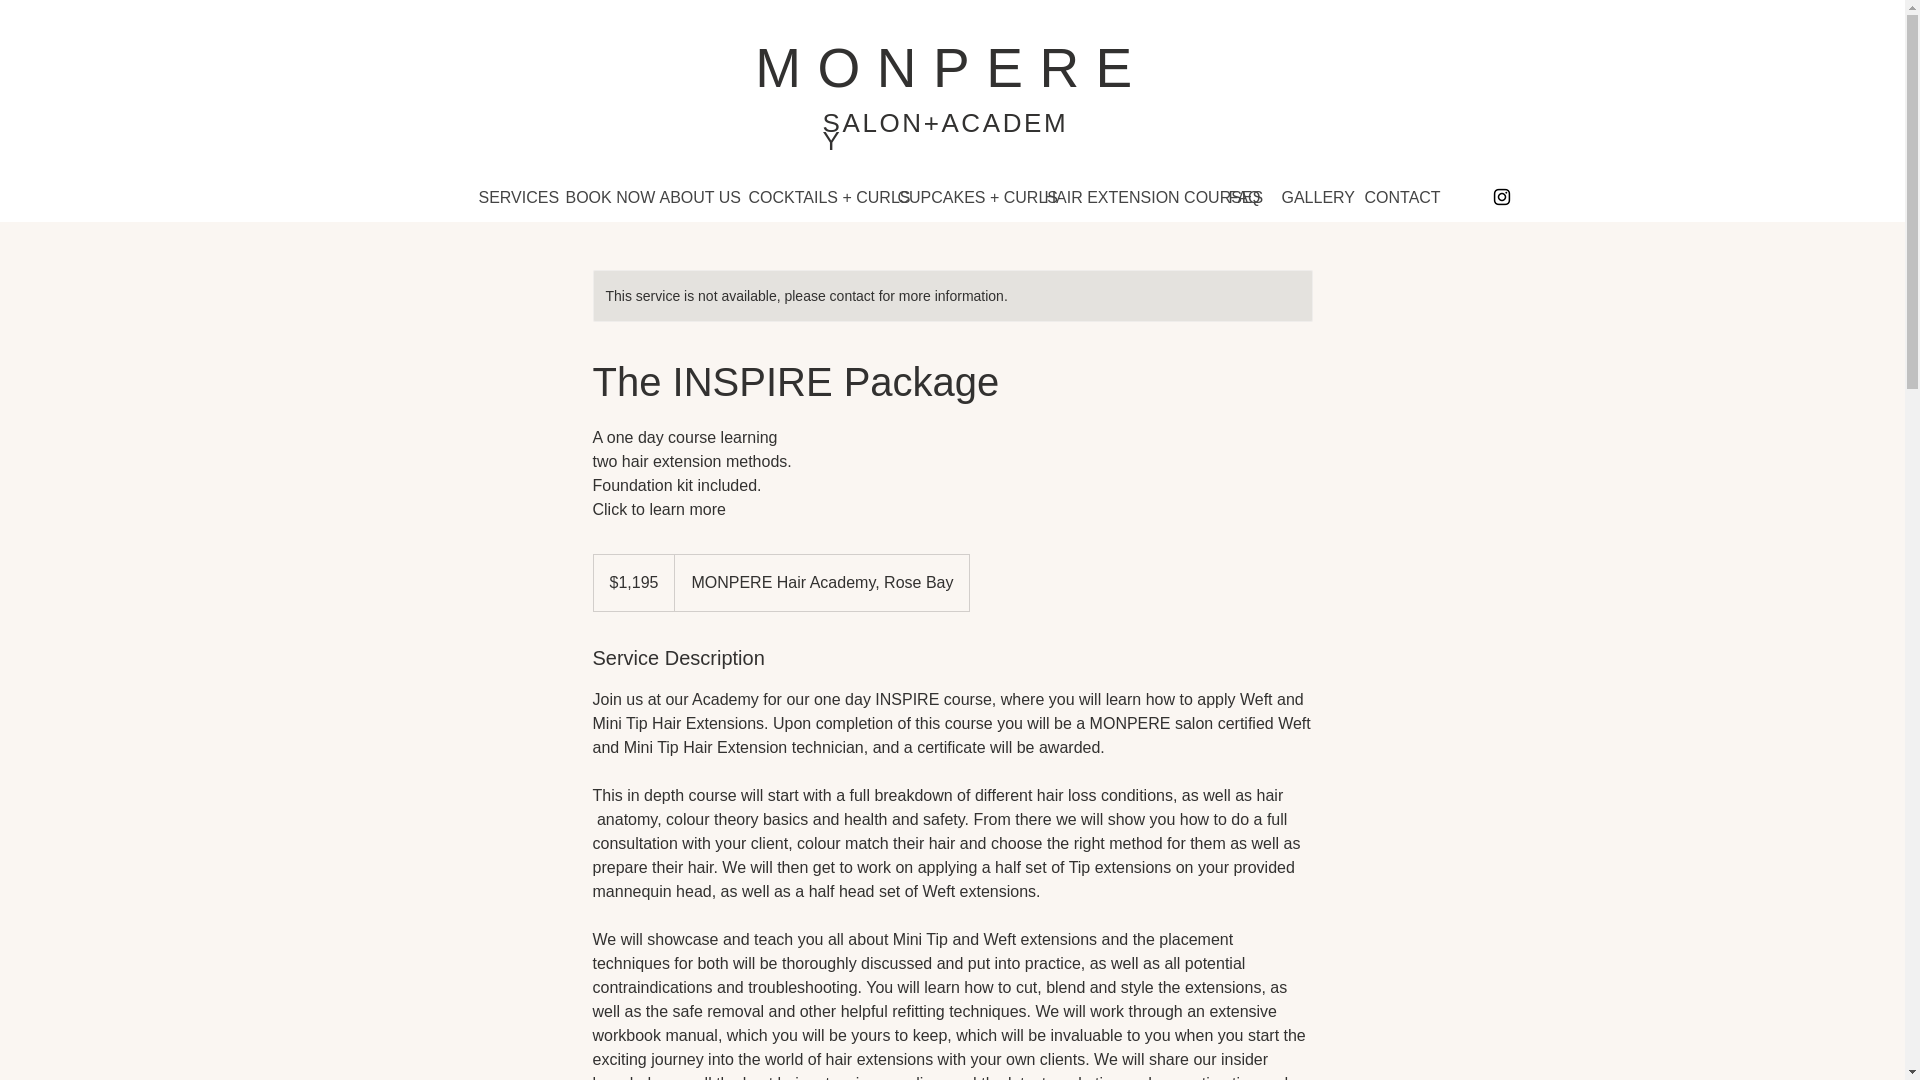 Image resolution: width=1920 pixels, height=1080 pixels. What do you see at coordinates (1307, 197) in the screenshot?
I see `GALLERY` at bounding box center [1307, 197].